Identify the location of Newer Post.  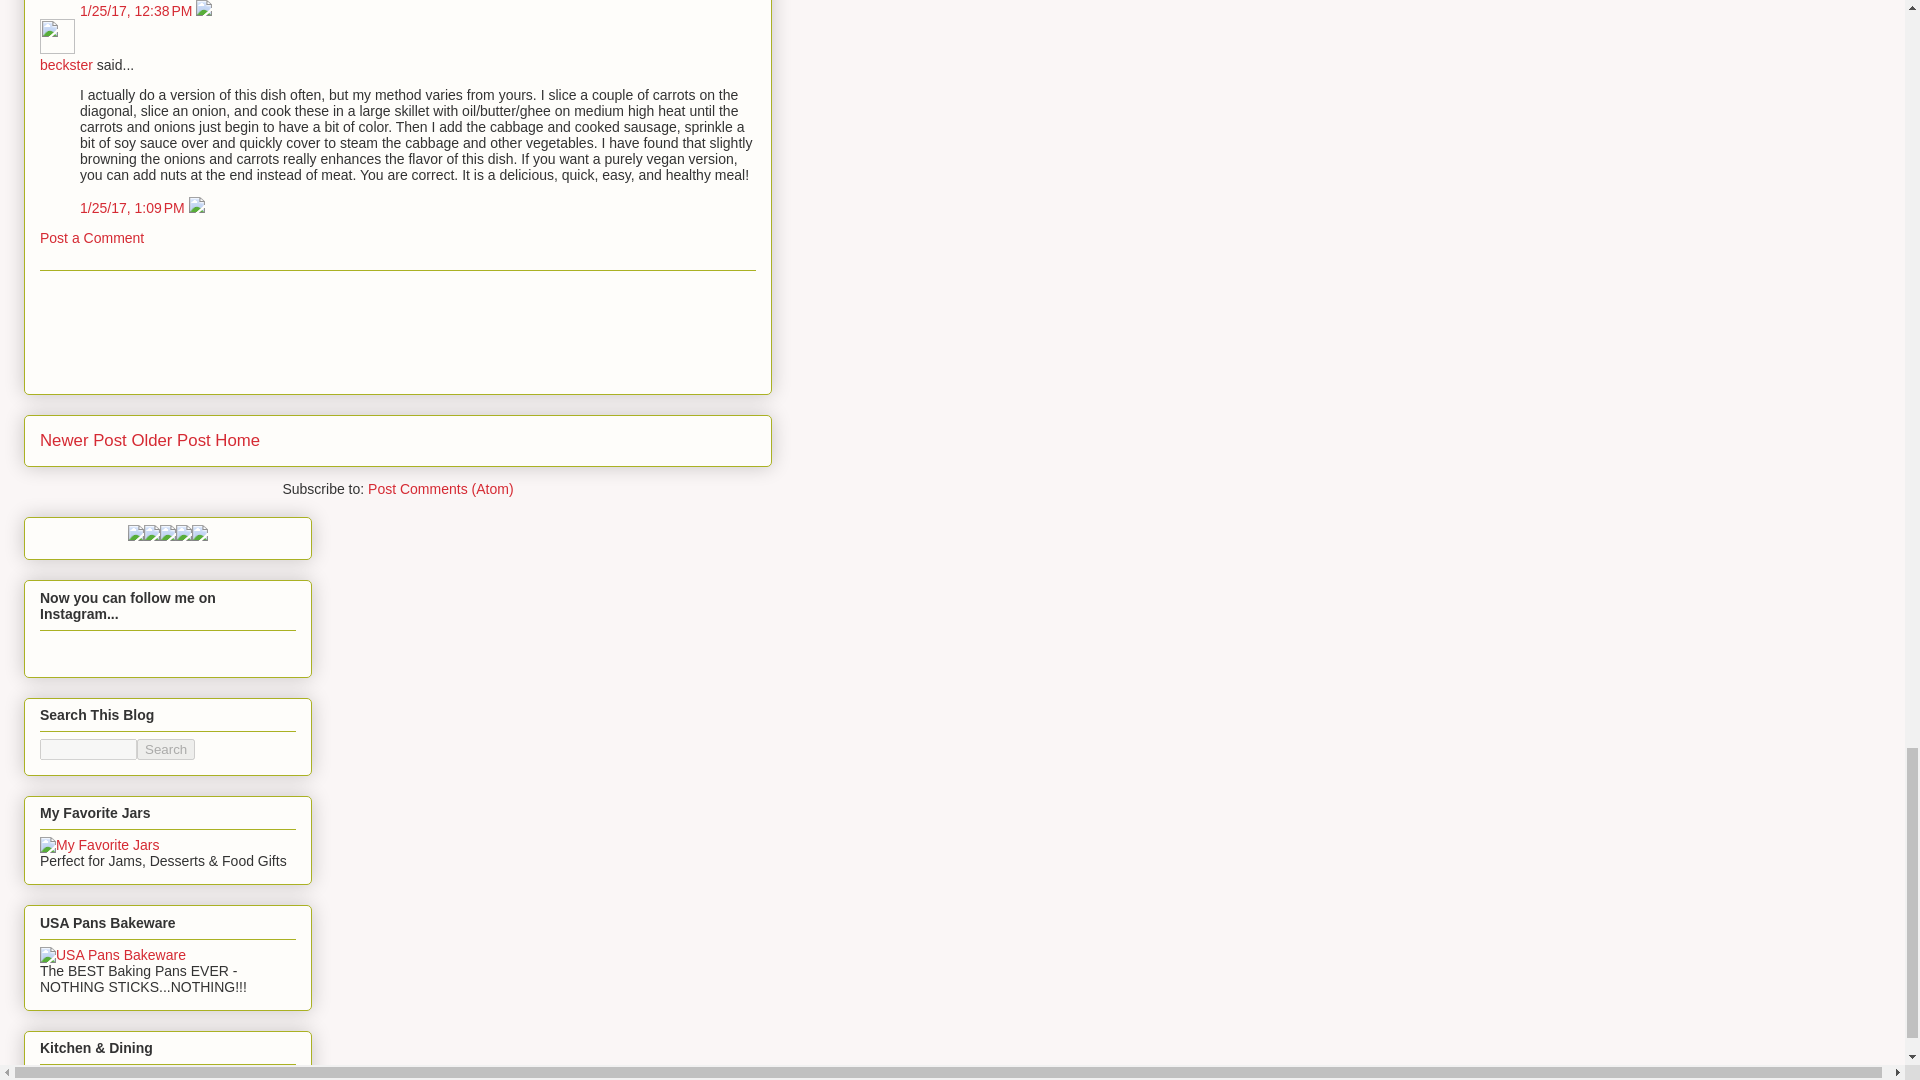
(83, 440).